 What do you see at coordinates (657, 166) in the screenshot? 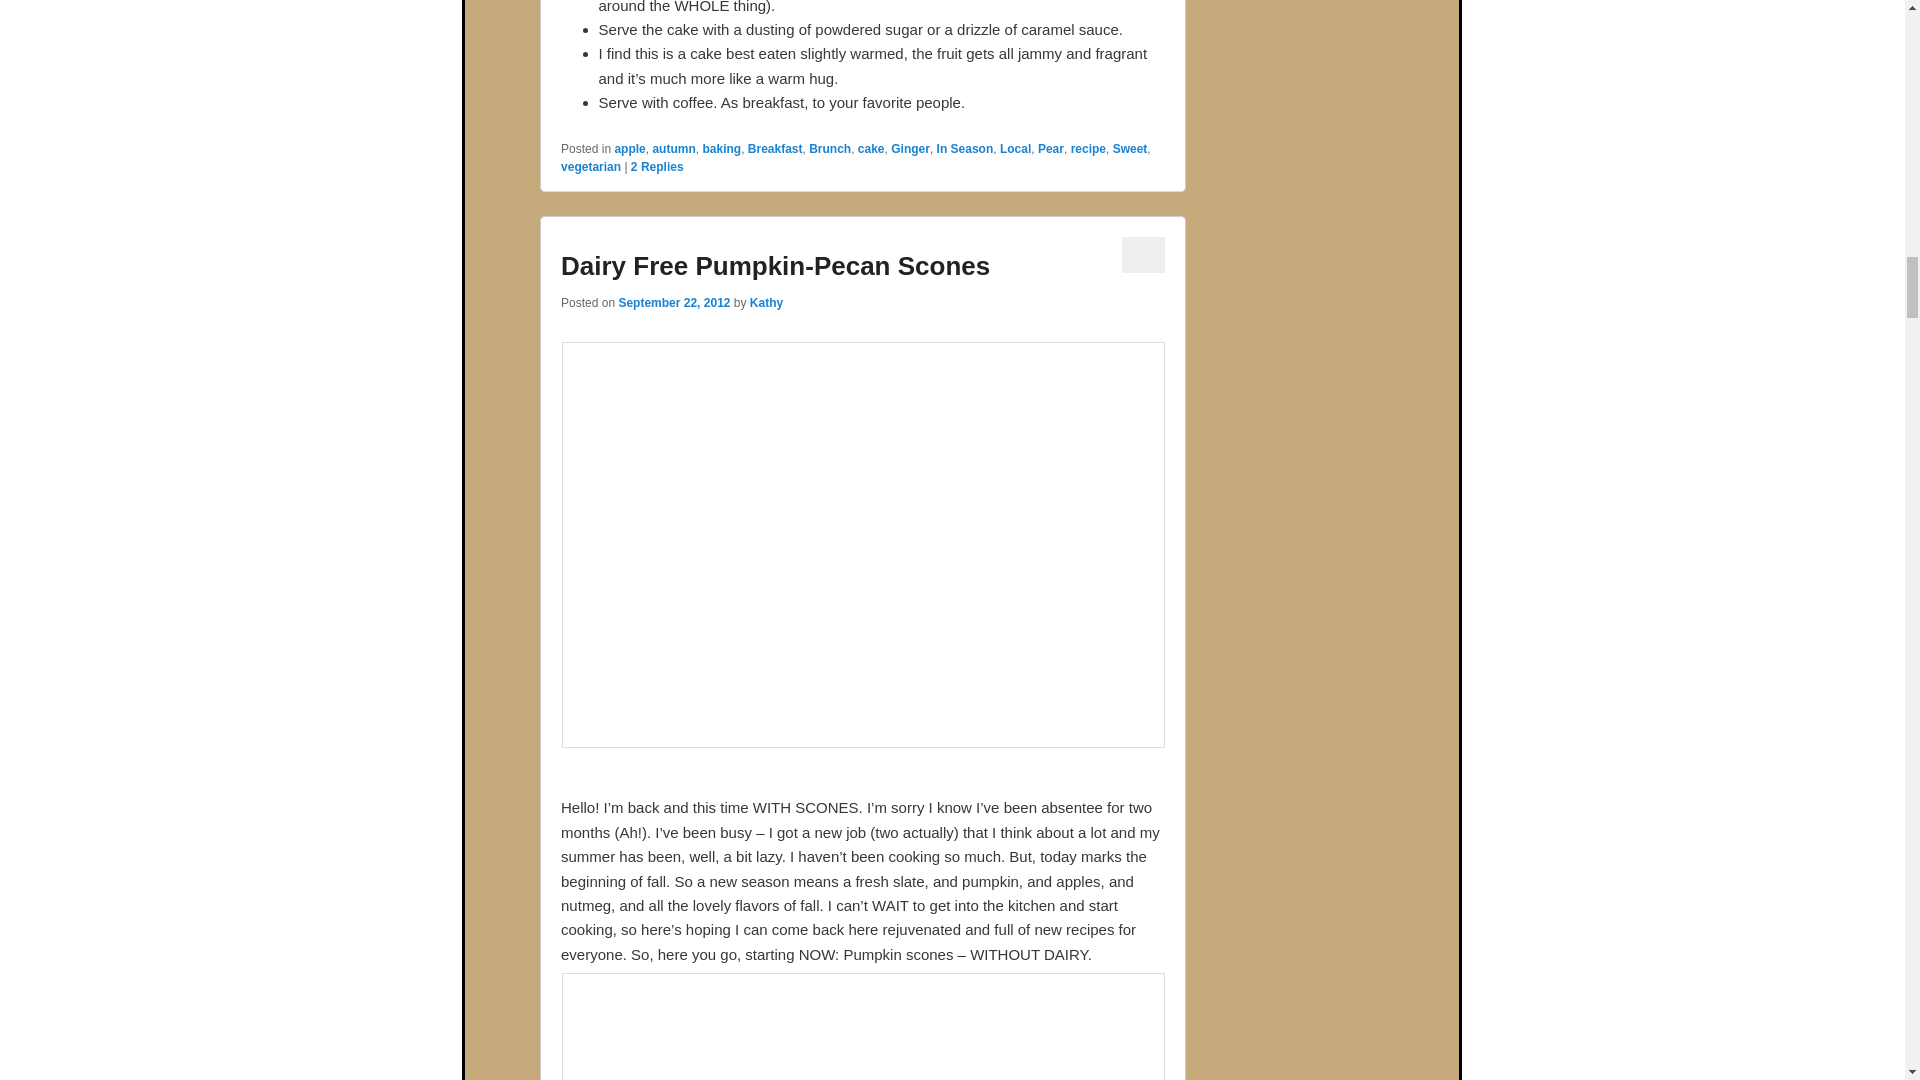
I see `2 Replies` at bounding box center [657, 166].